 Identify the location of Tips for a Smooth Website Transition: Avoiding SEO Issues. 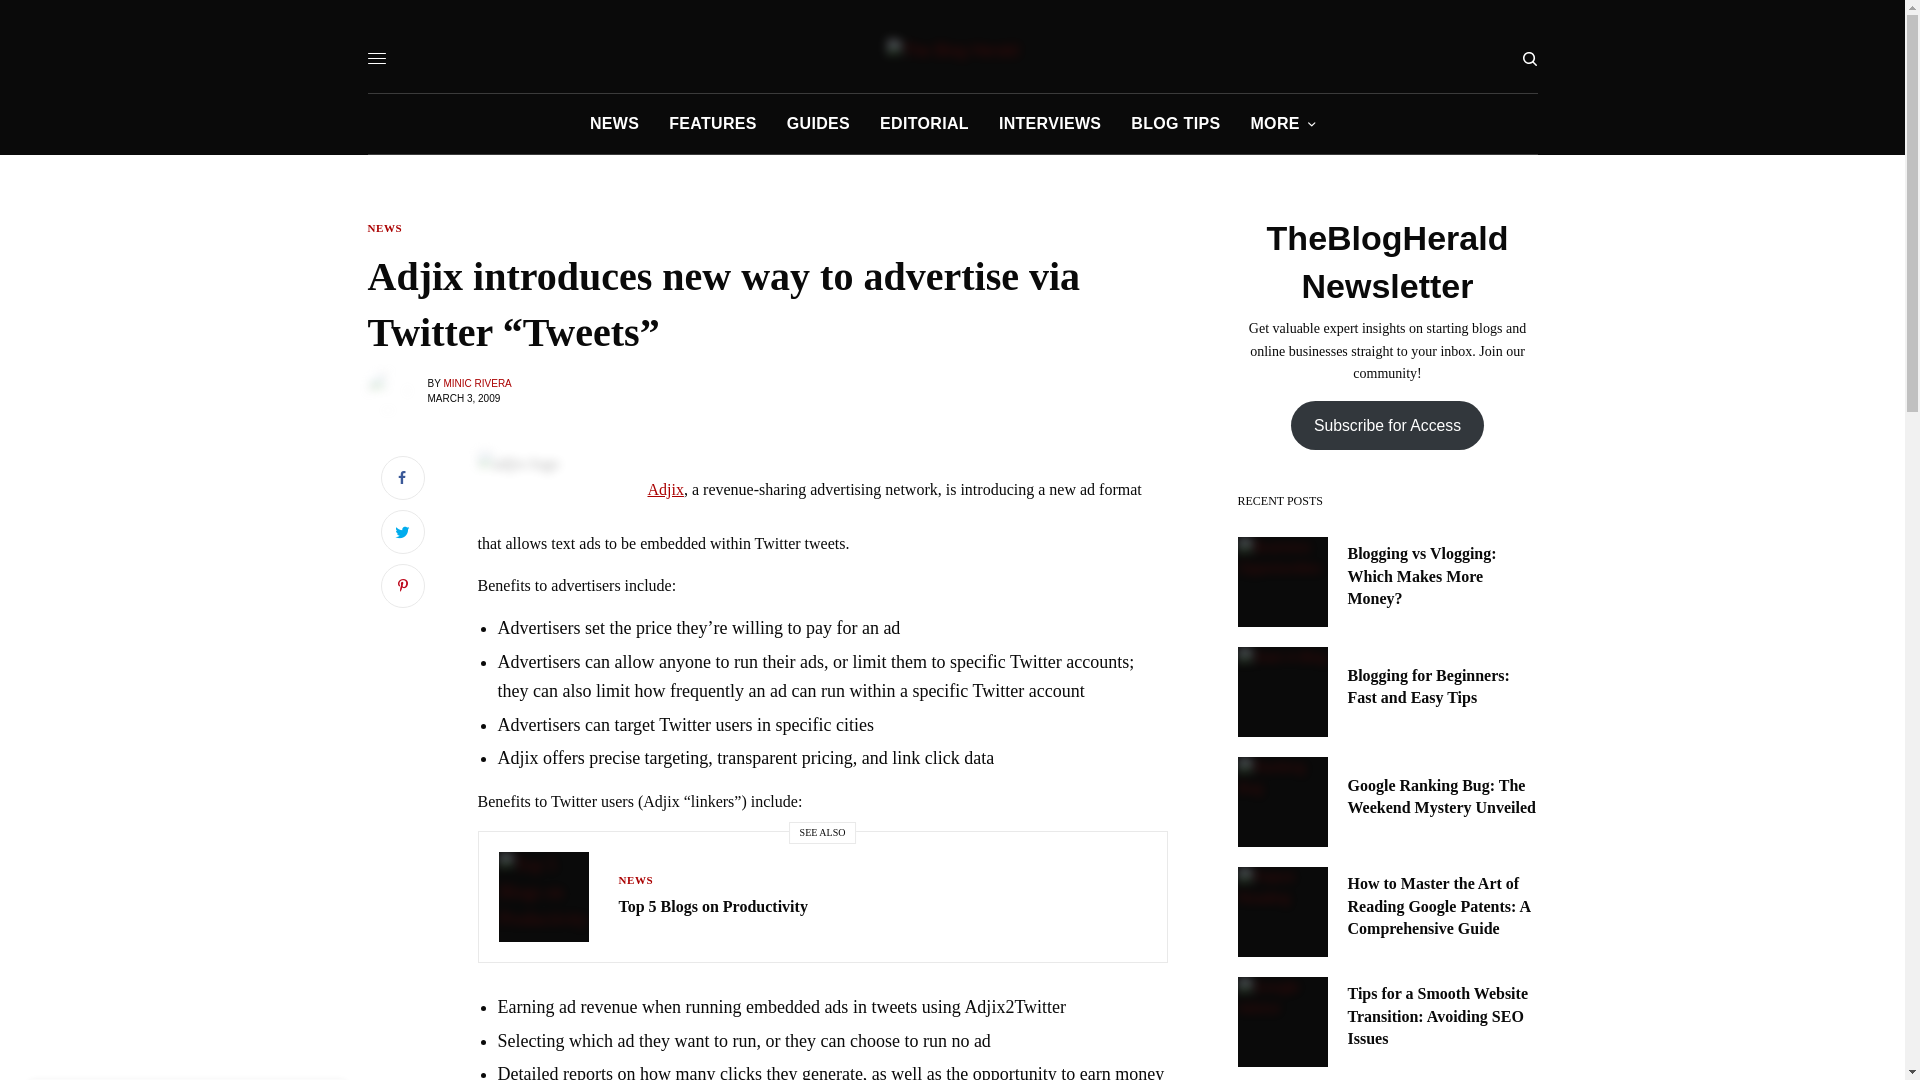
(1442, 1016).